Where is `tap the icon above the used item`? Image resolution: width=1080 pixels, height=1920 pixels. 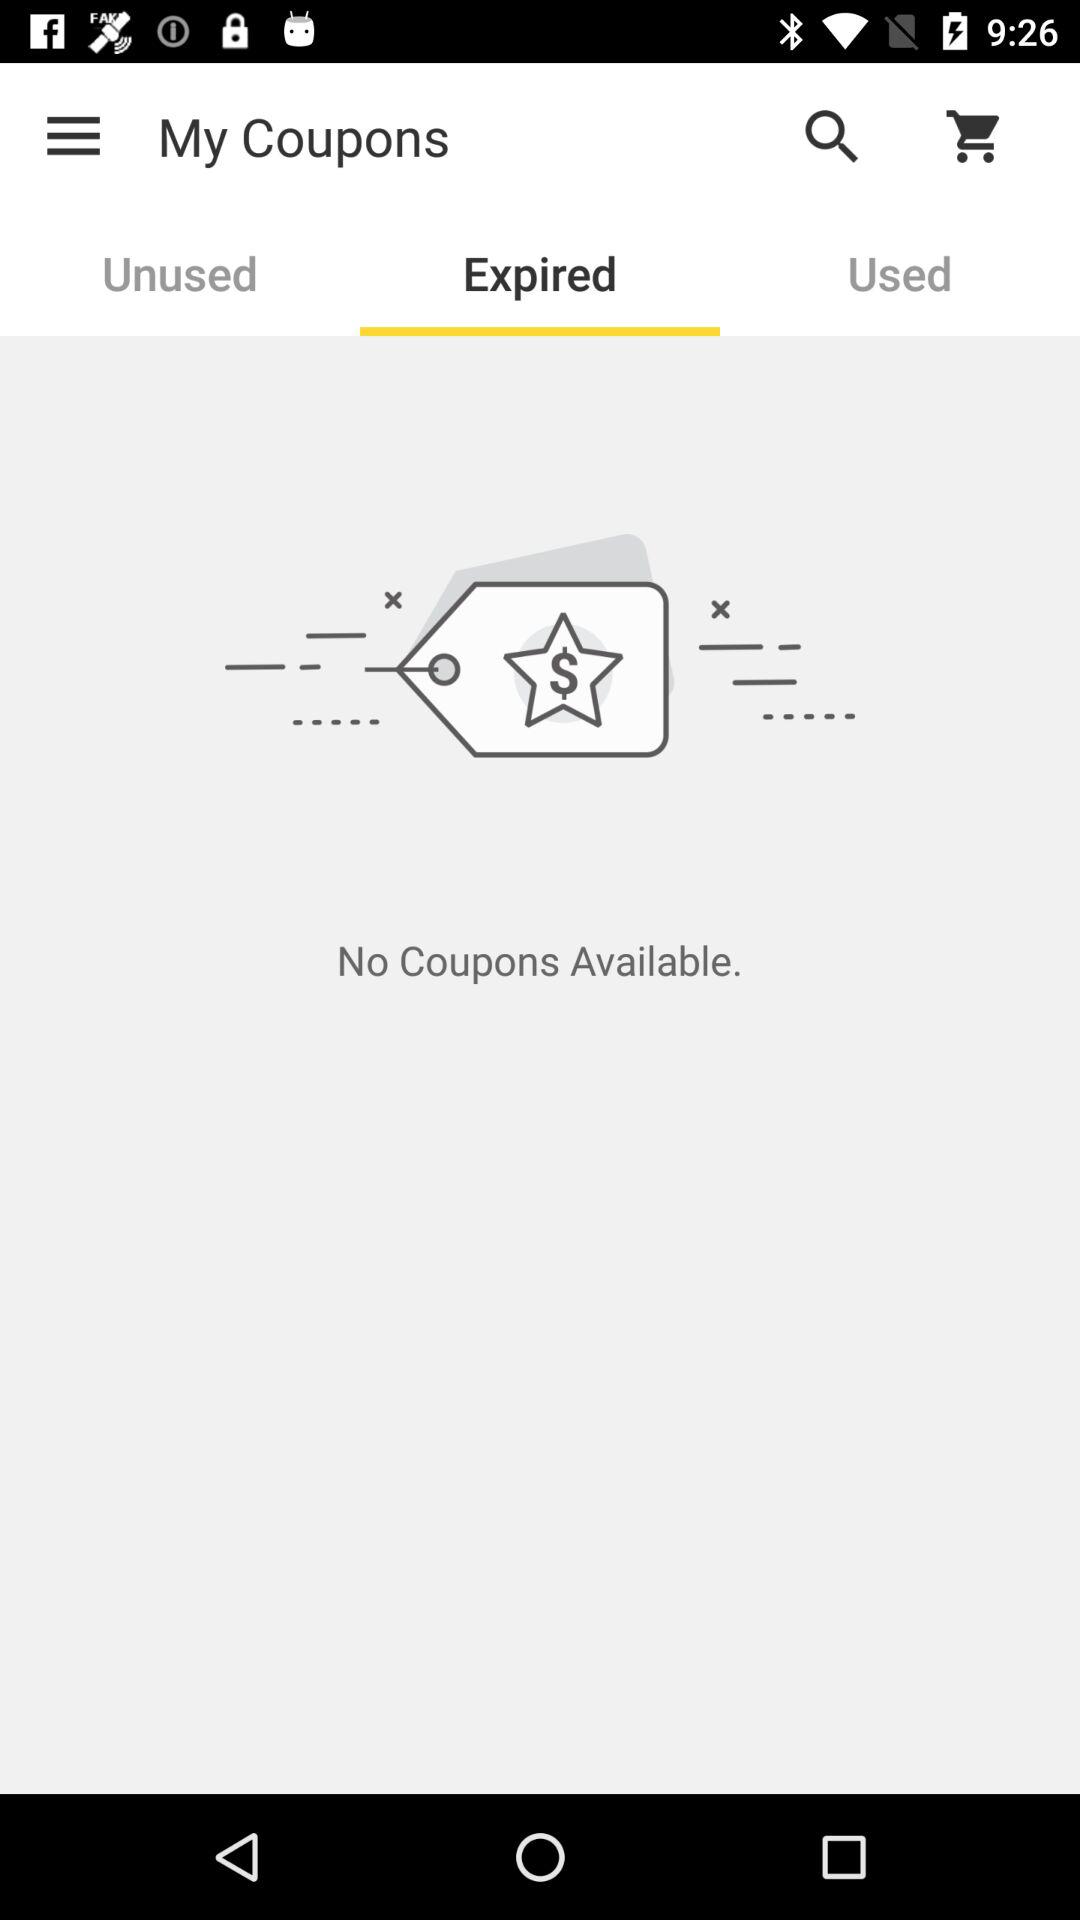
tap the icon above the used item is located at coordinates (831, 136).